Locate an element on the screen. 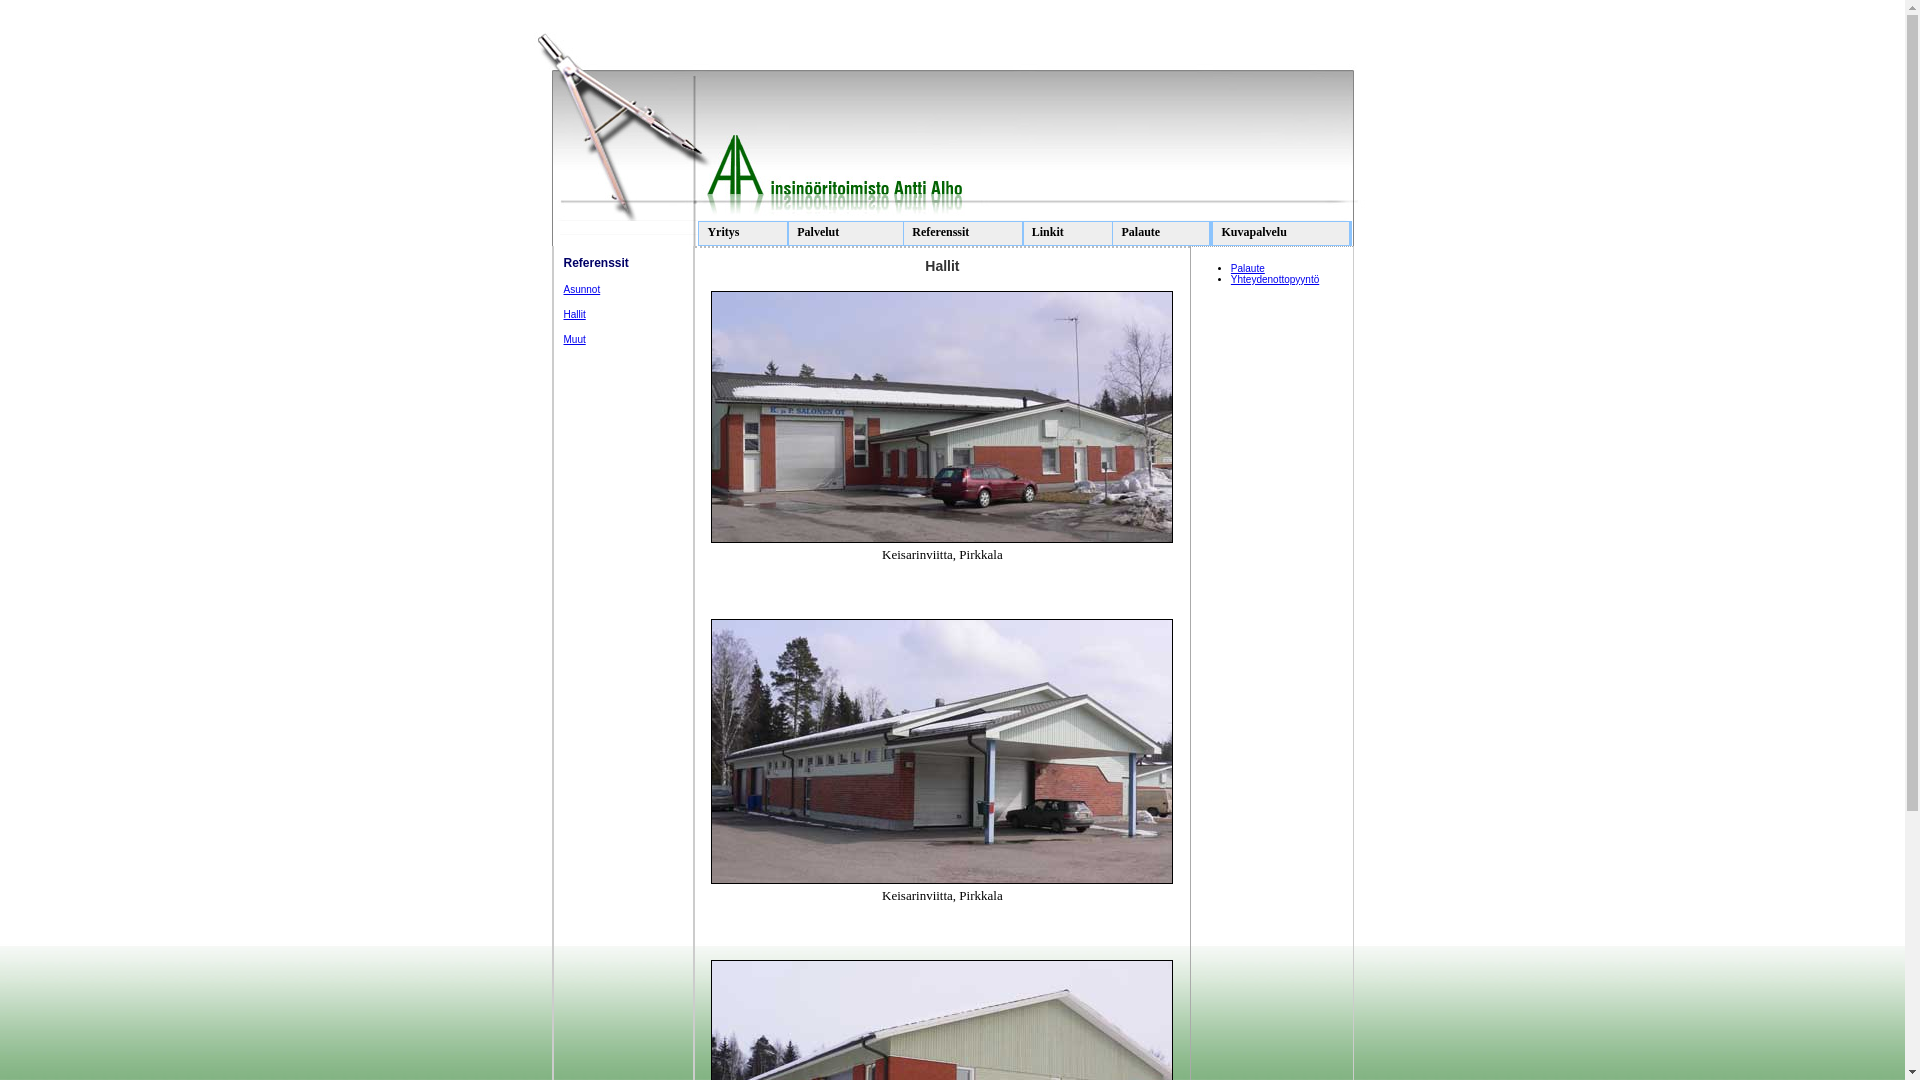 The width and height of the screenshot is (1920, 1080). Linkit is located at coordinates (1068, 234).